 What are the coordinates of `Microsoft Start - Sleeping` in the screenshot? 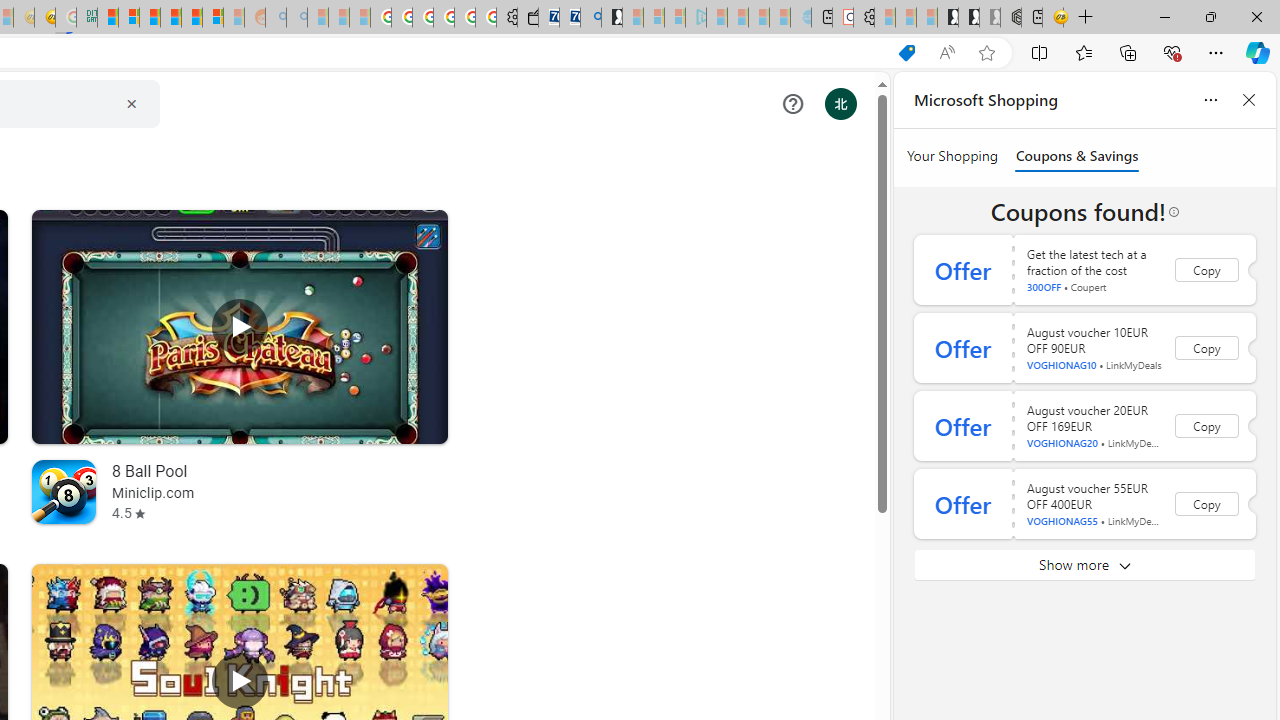 It's located at (758, 18).